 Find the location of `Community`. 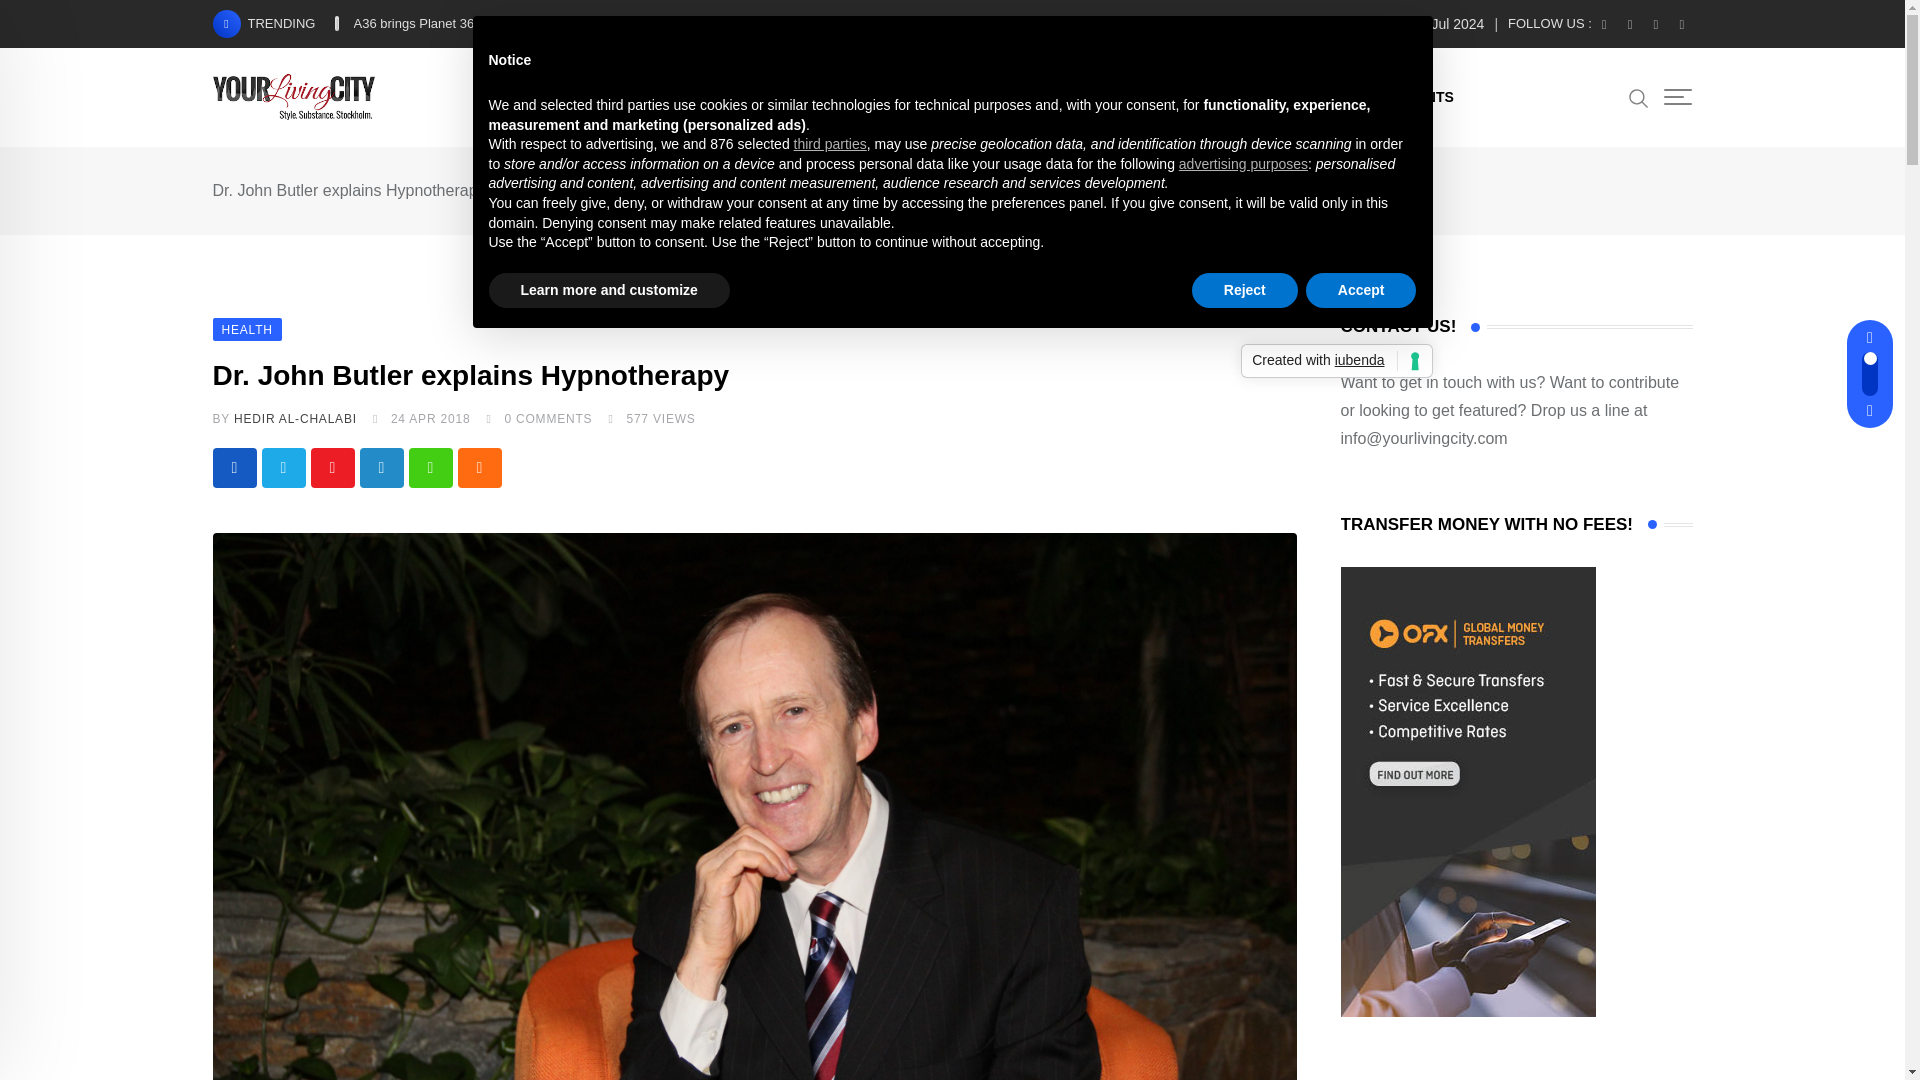

Community is located at coordinates (1062, 96).